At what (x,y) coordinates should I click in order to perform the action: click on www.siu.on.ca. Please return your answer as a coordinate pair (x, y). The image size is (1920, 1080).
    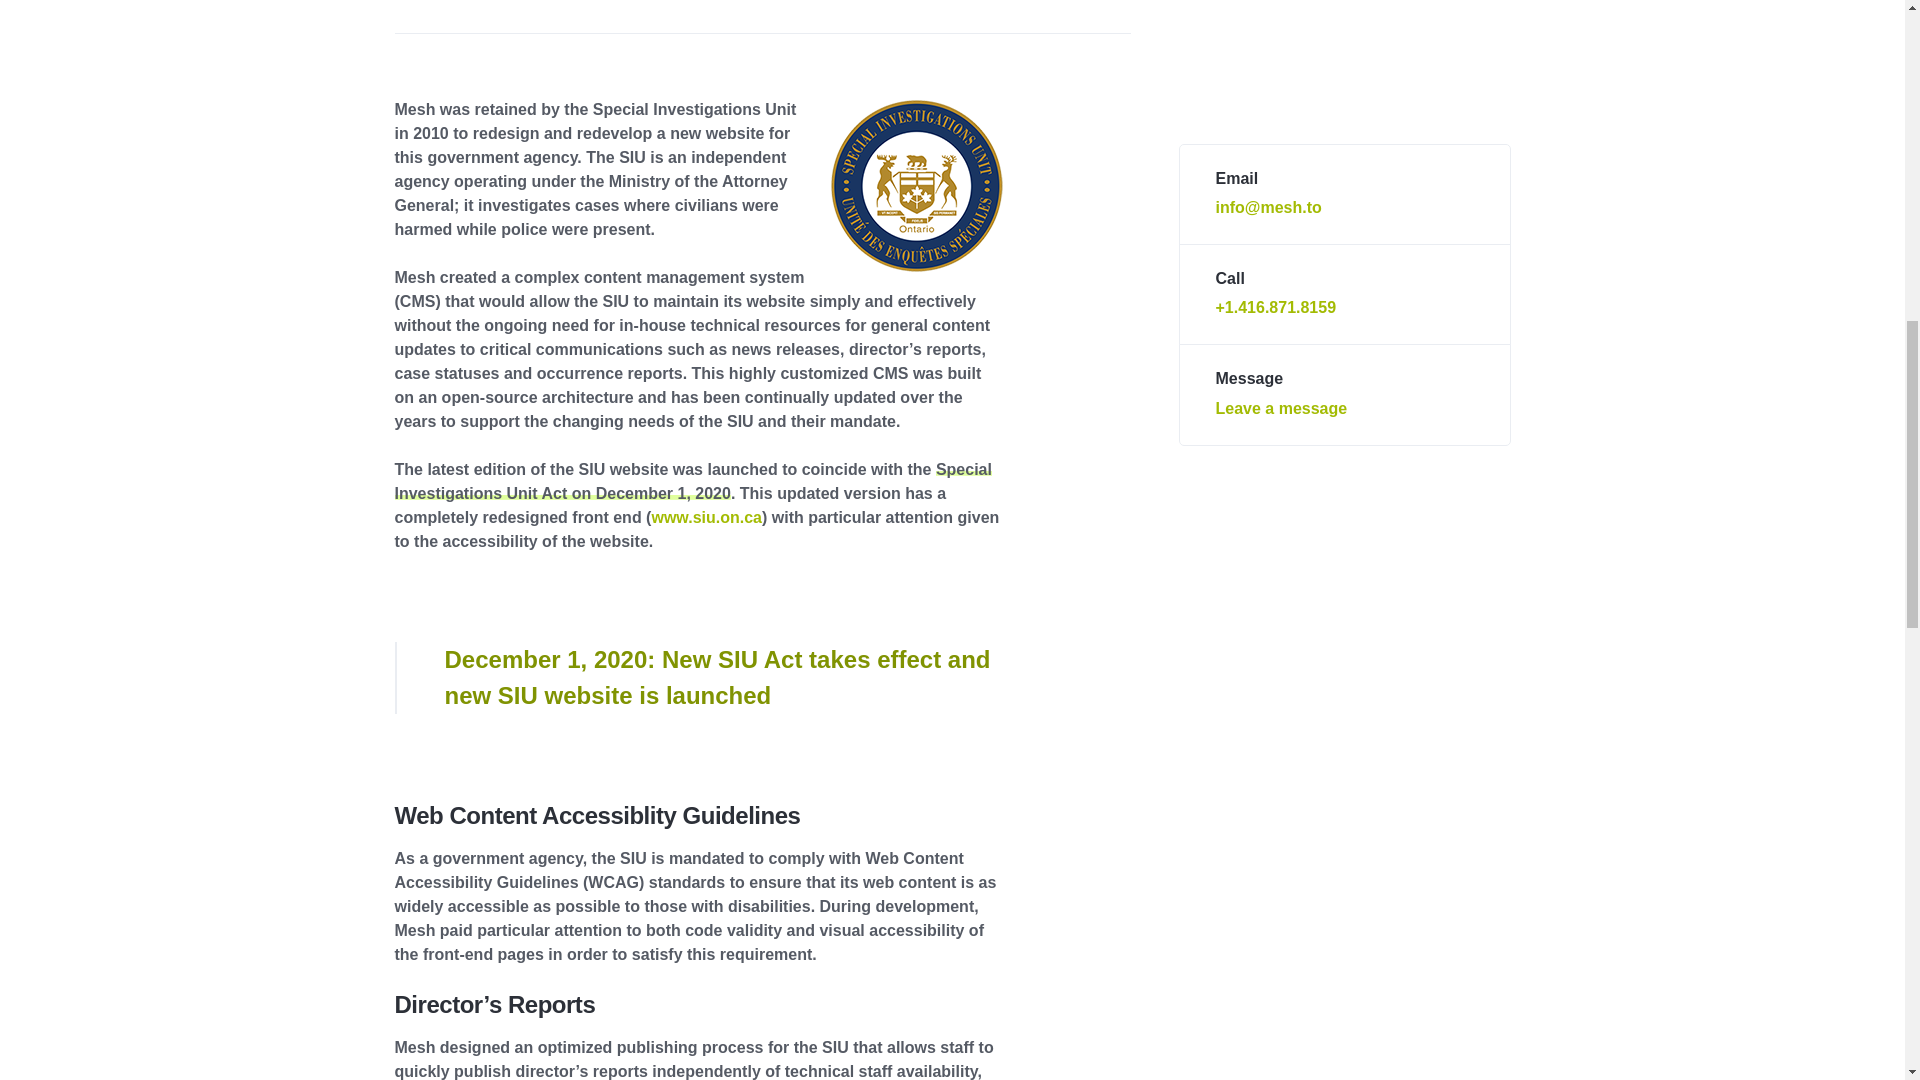
    Looking at the image, I should click on (706, 516).